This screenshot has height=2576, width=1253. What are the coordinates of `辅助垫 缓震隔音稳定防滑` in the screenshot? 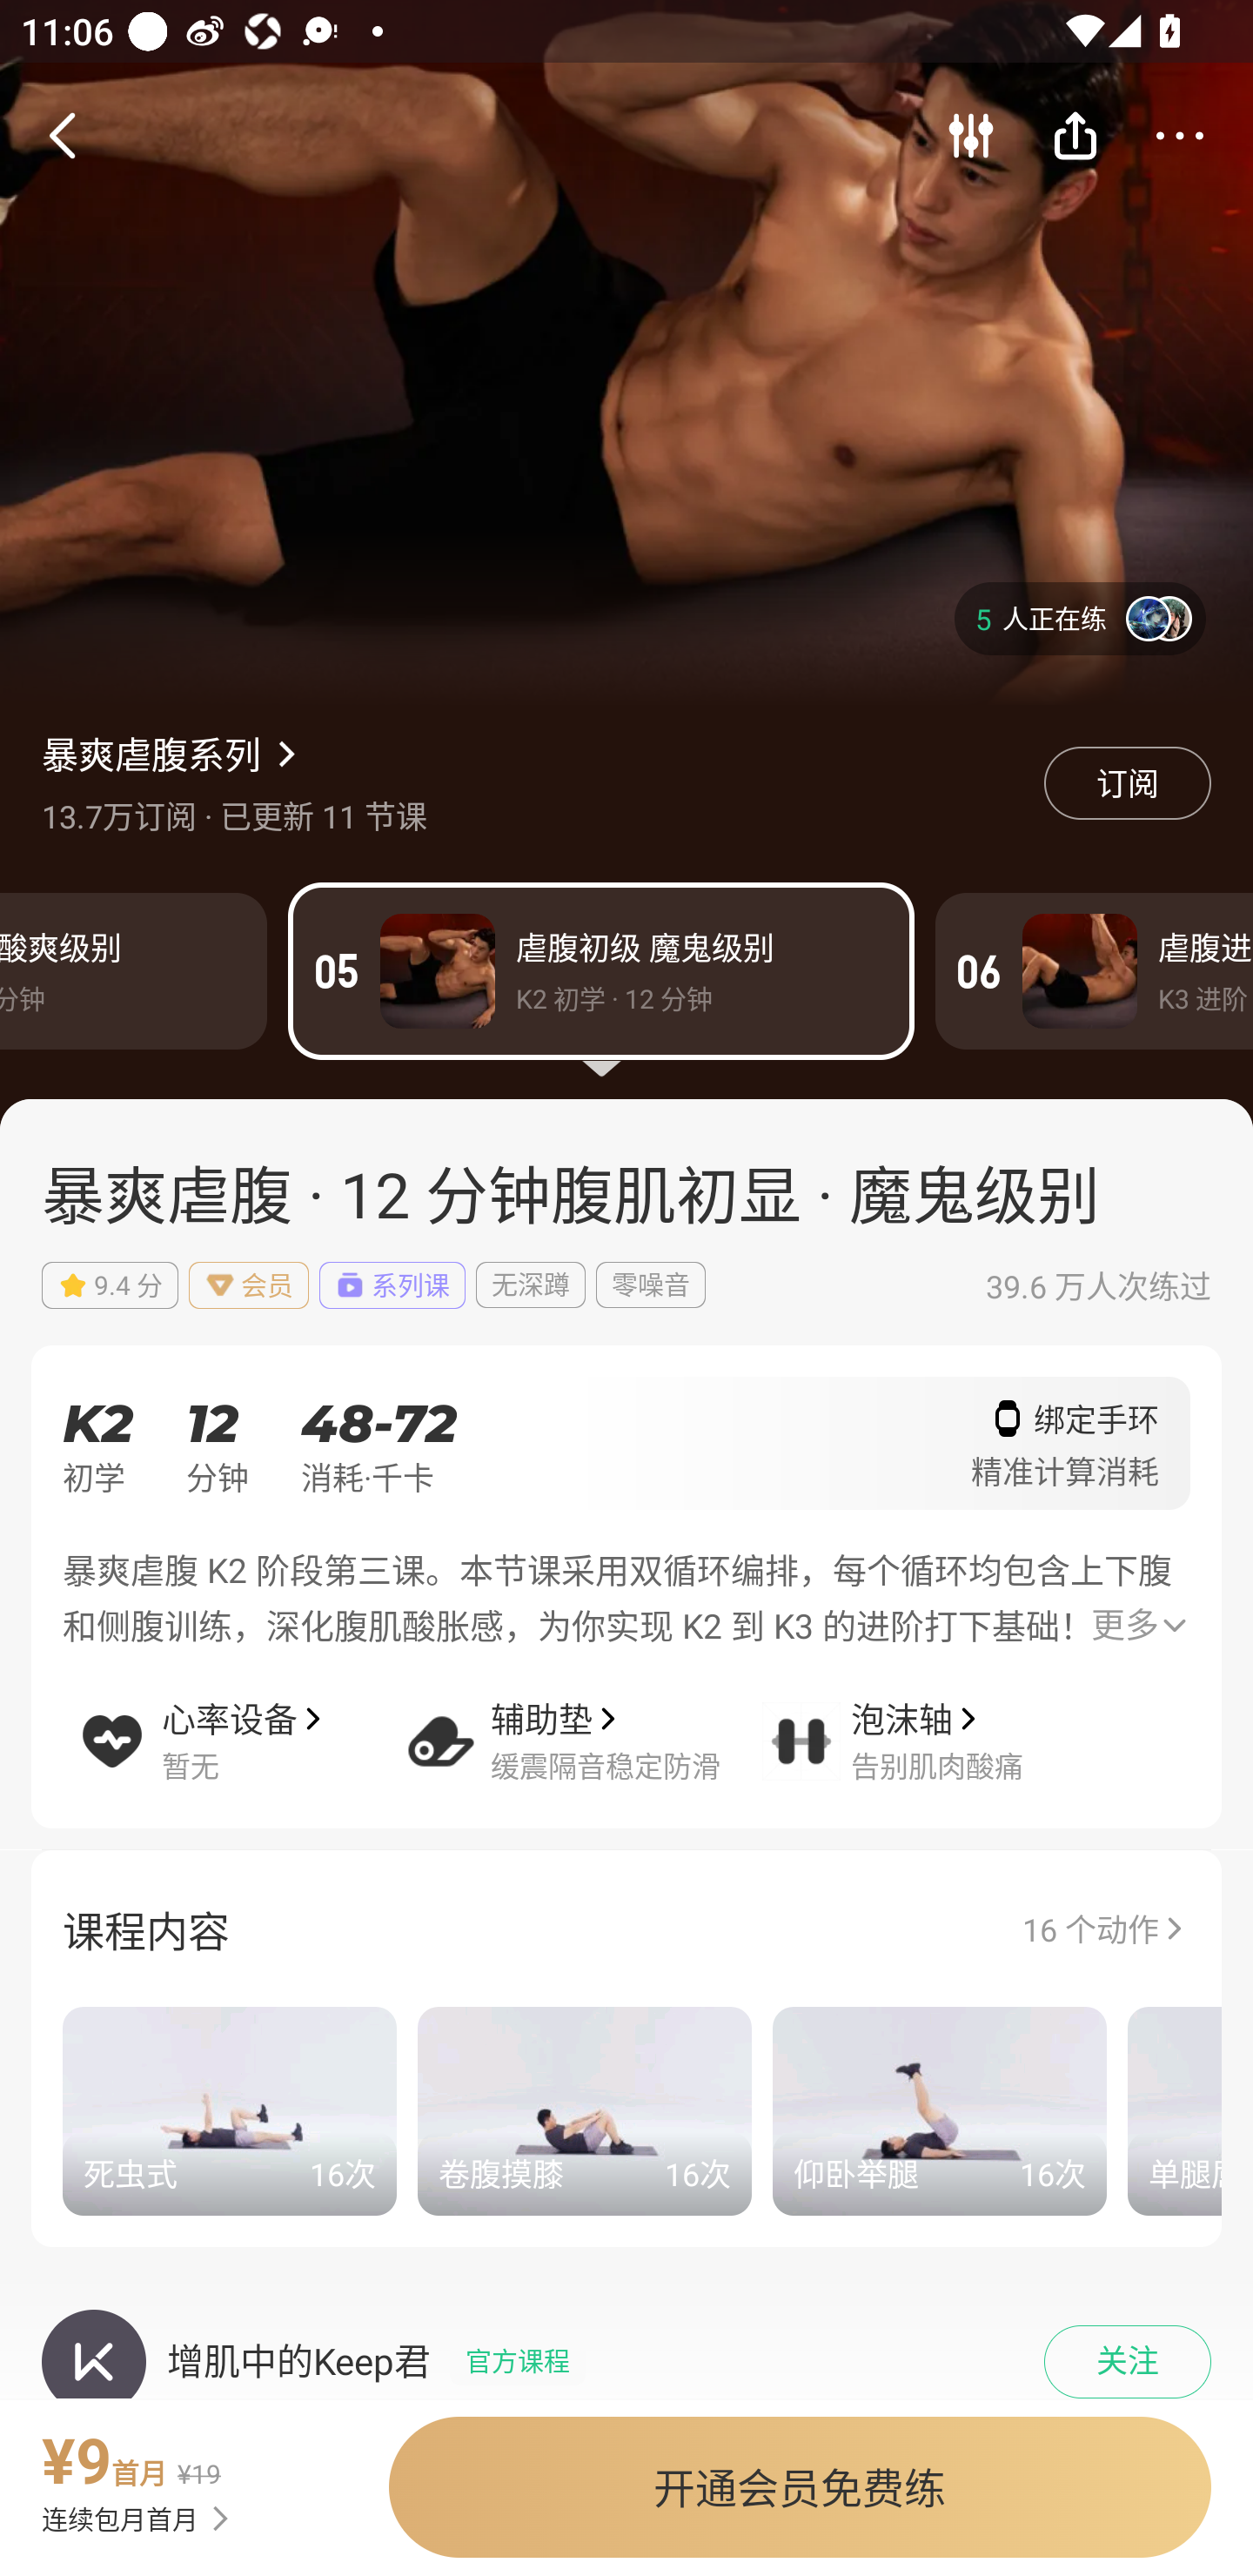 It's located at (581, 1721).